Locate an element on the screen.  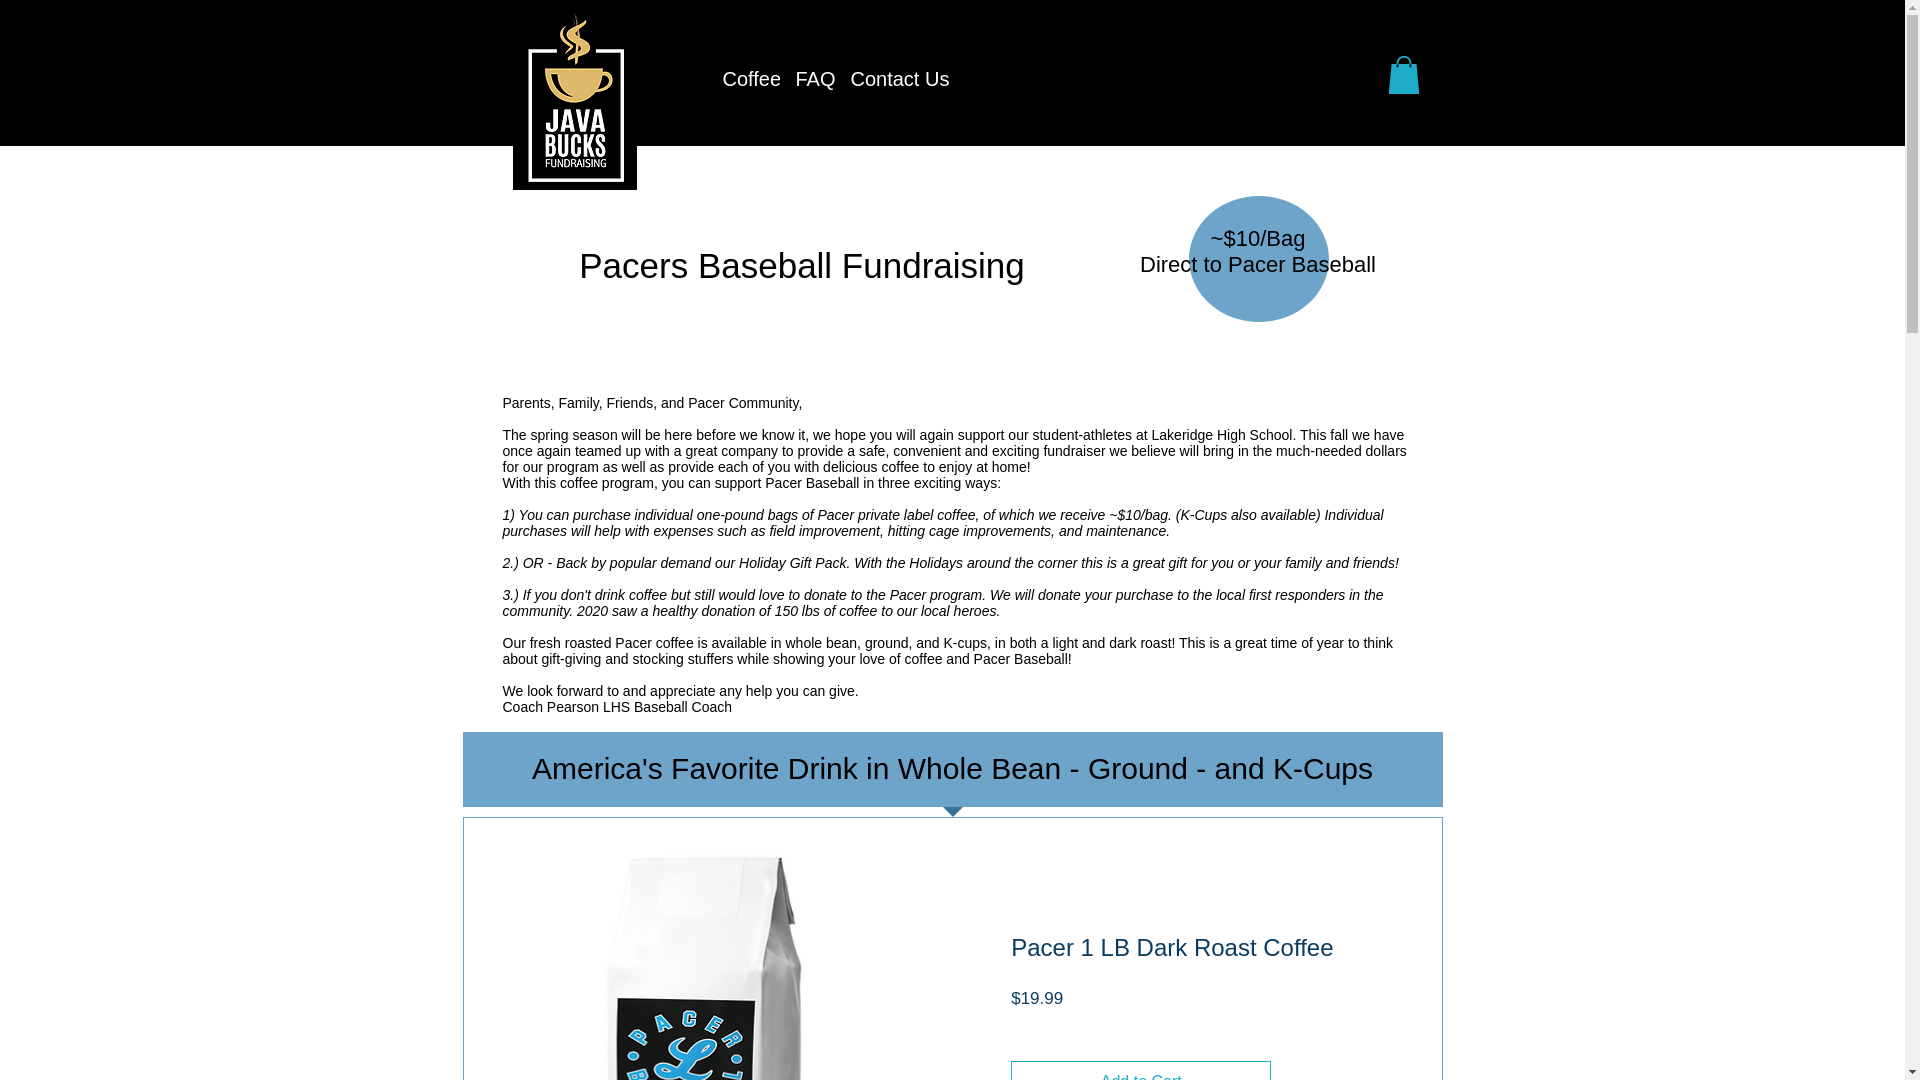
Coffee is located at coordinates (744, 79).